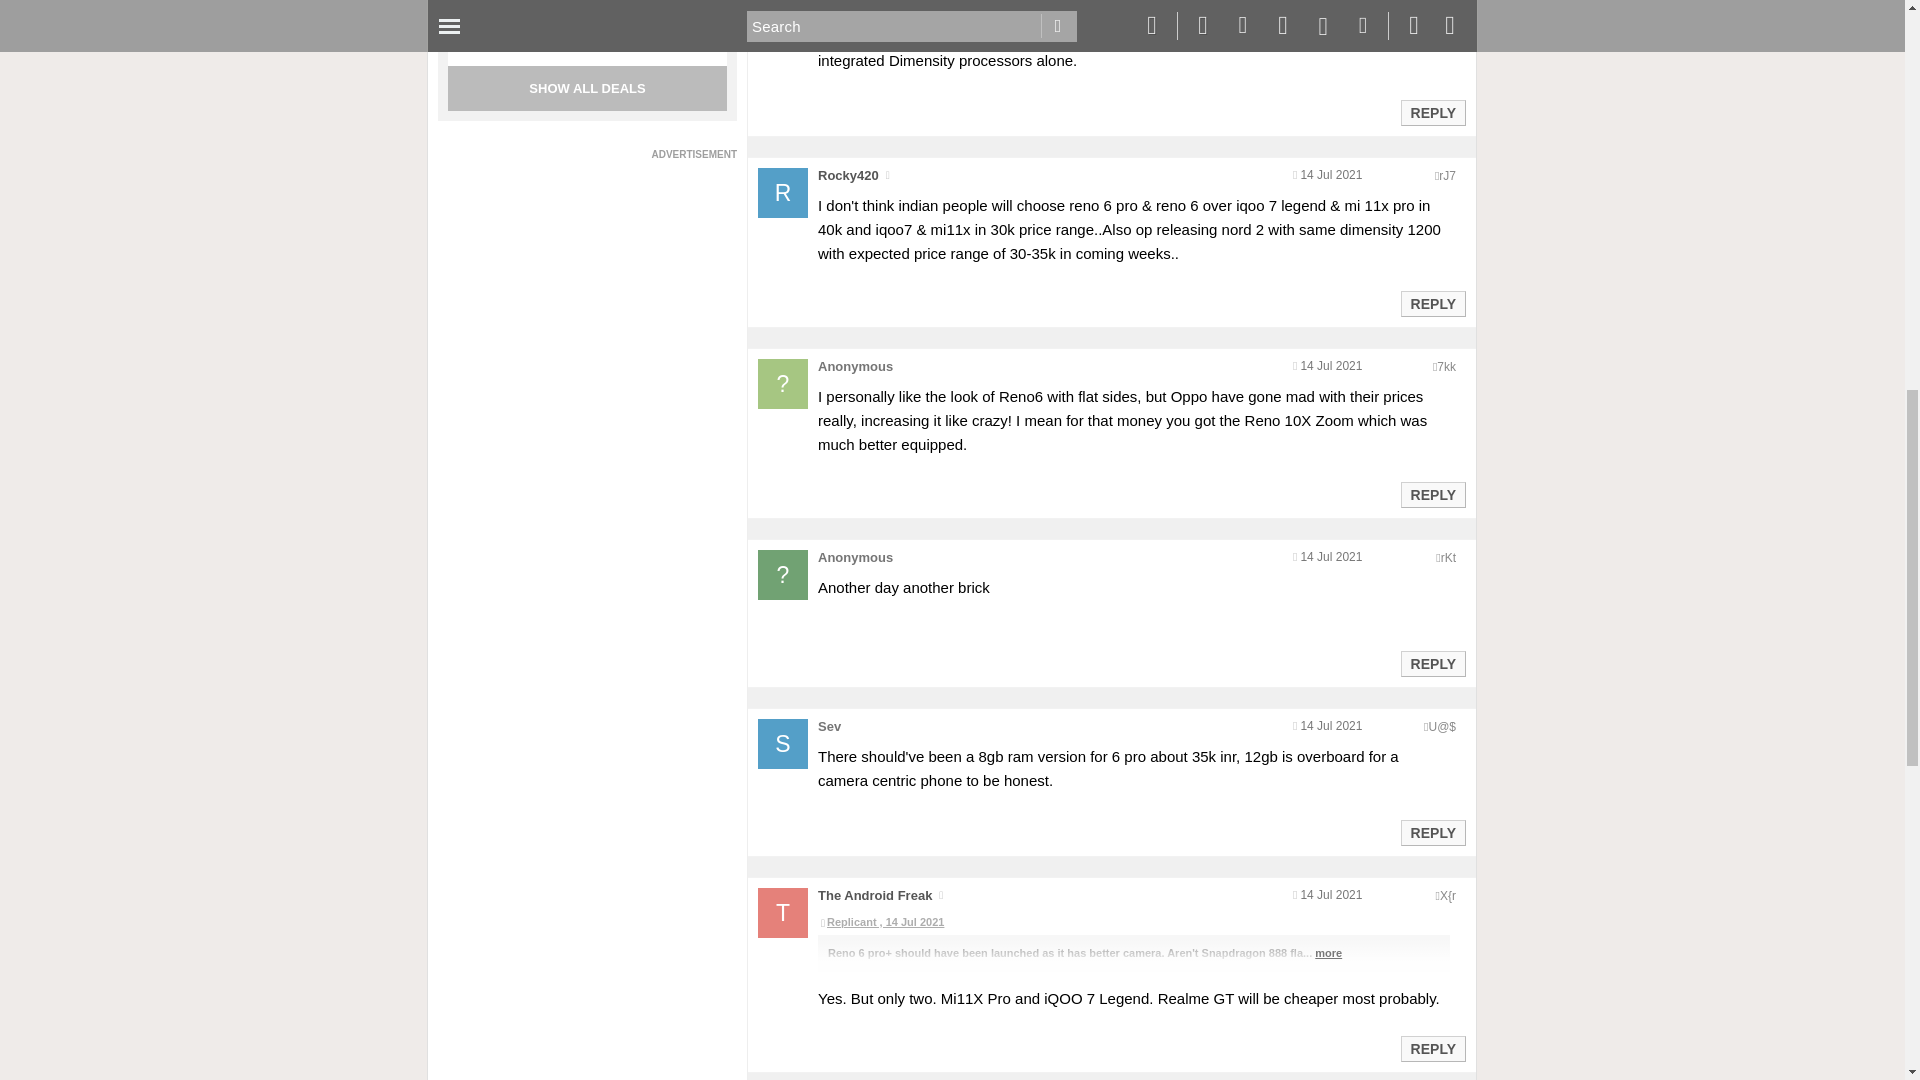 This screenshot has width=1920, height=1080. Describe the element at coordinates (1432, 663) in the screenshot. I see `Reply to this post` at that location.